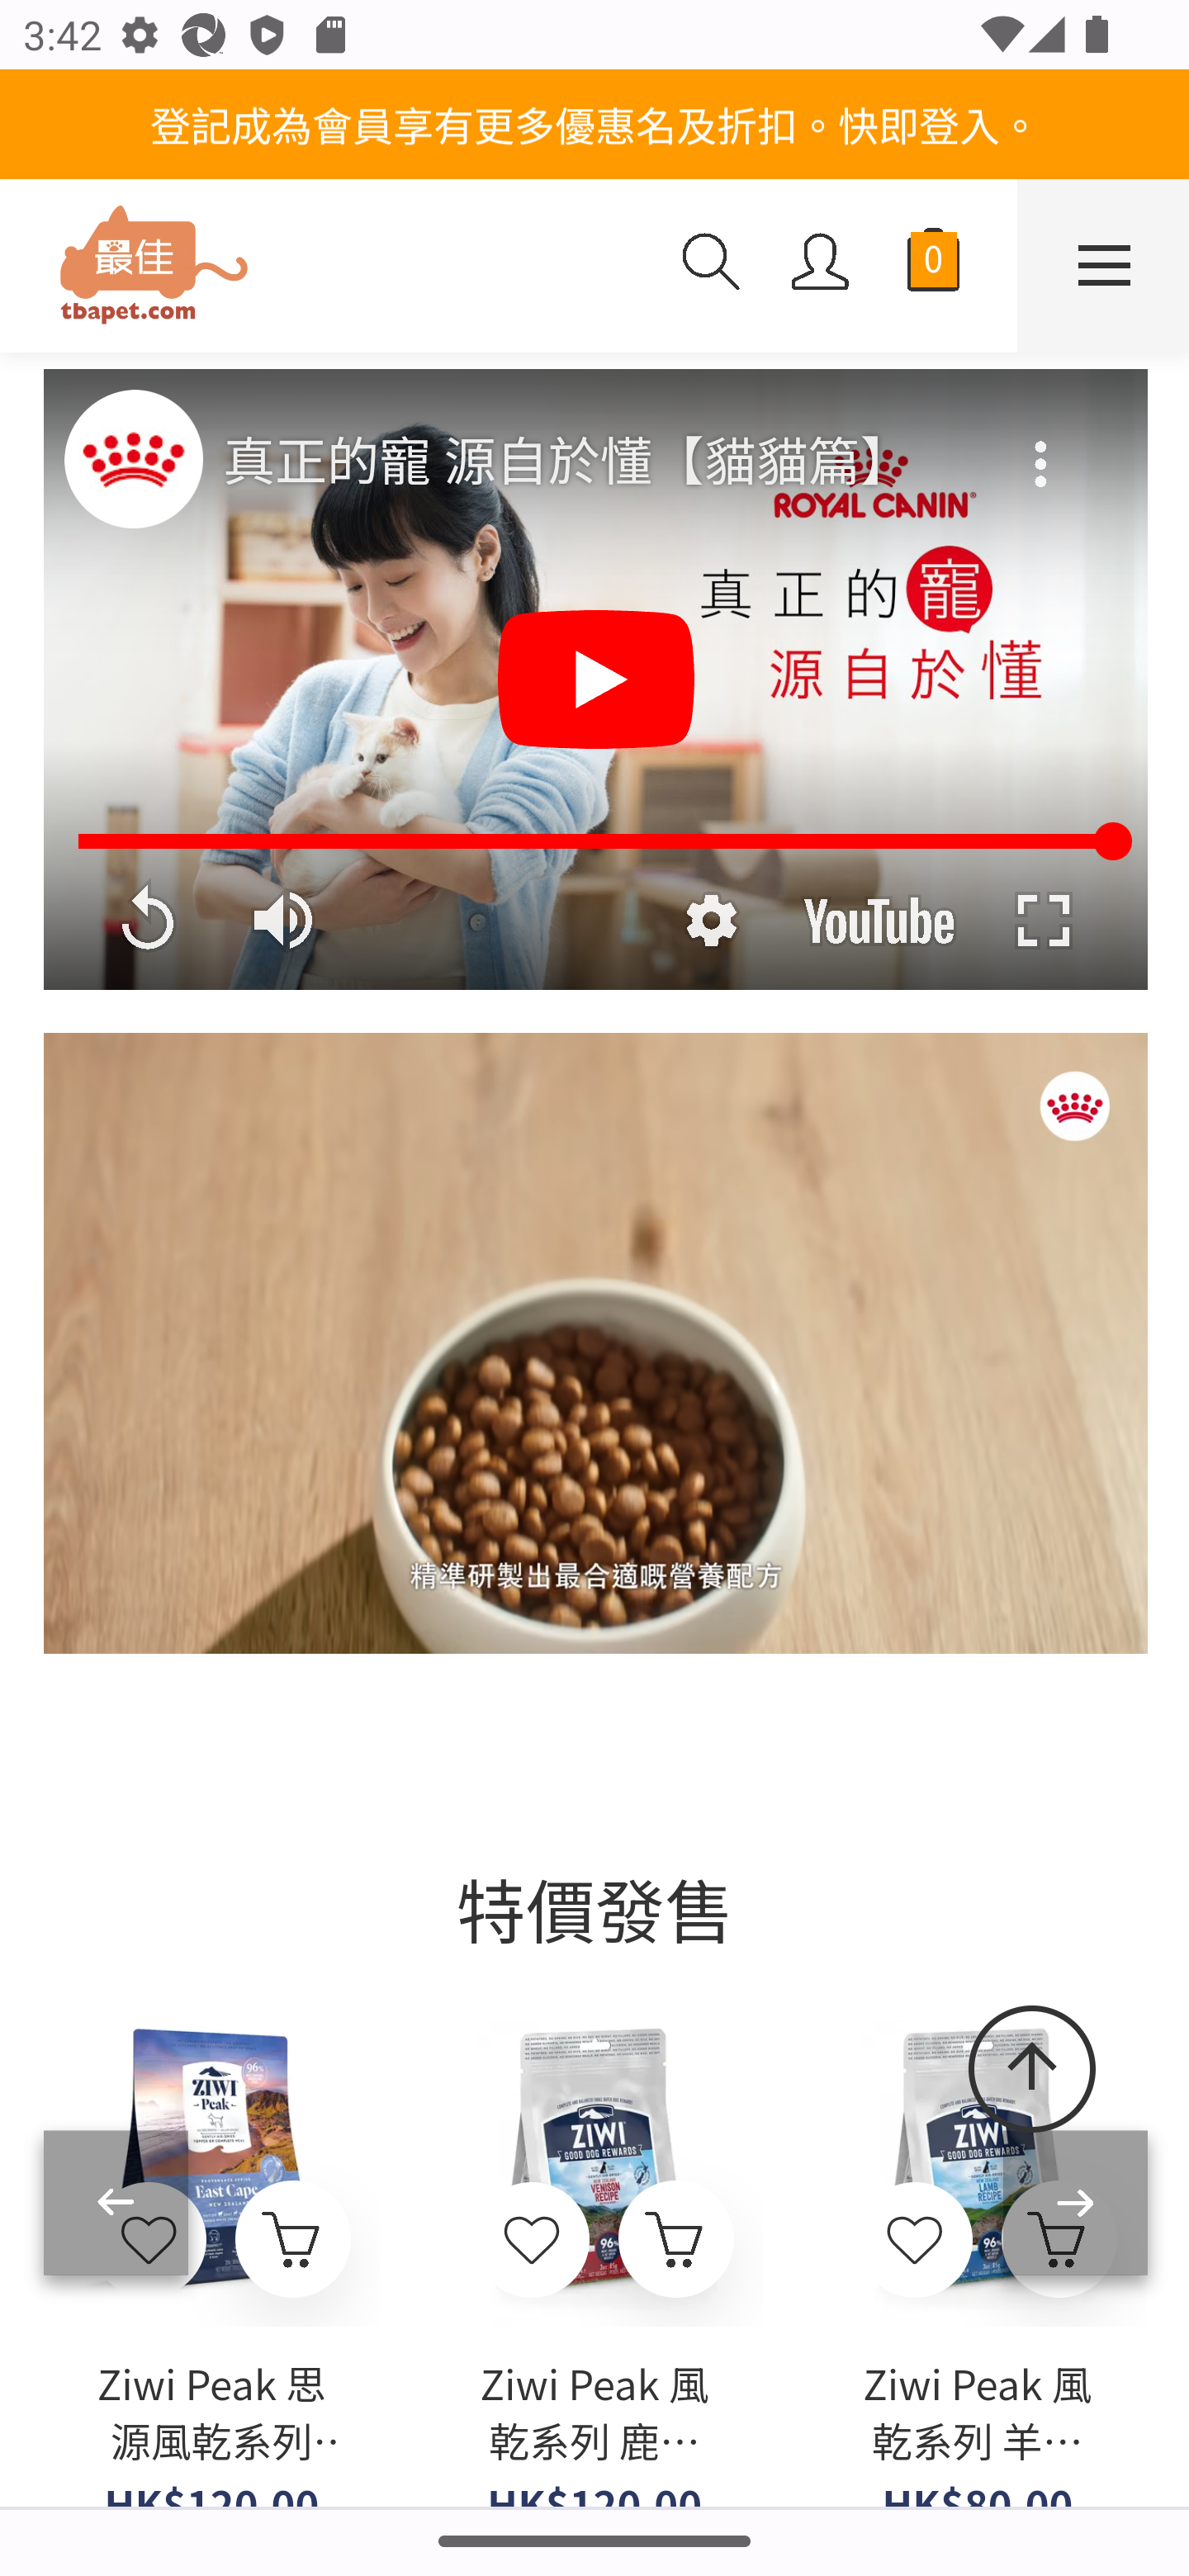 The width and height of the screenshot is (1189, 2576). Describe the element at coordinates (821, 265) in the screenshot. I see `sign_in` at that location.